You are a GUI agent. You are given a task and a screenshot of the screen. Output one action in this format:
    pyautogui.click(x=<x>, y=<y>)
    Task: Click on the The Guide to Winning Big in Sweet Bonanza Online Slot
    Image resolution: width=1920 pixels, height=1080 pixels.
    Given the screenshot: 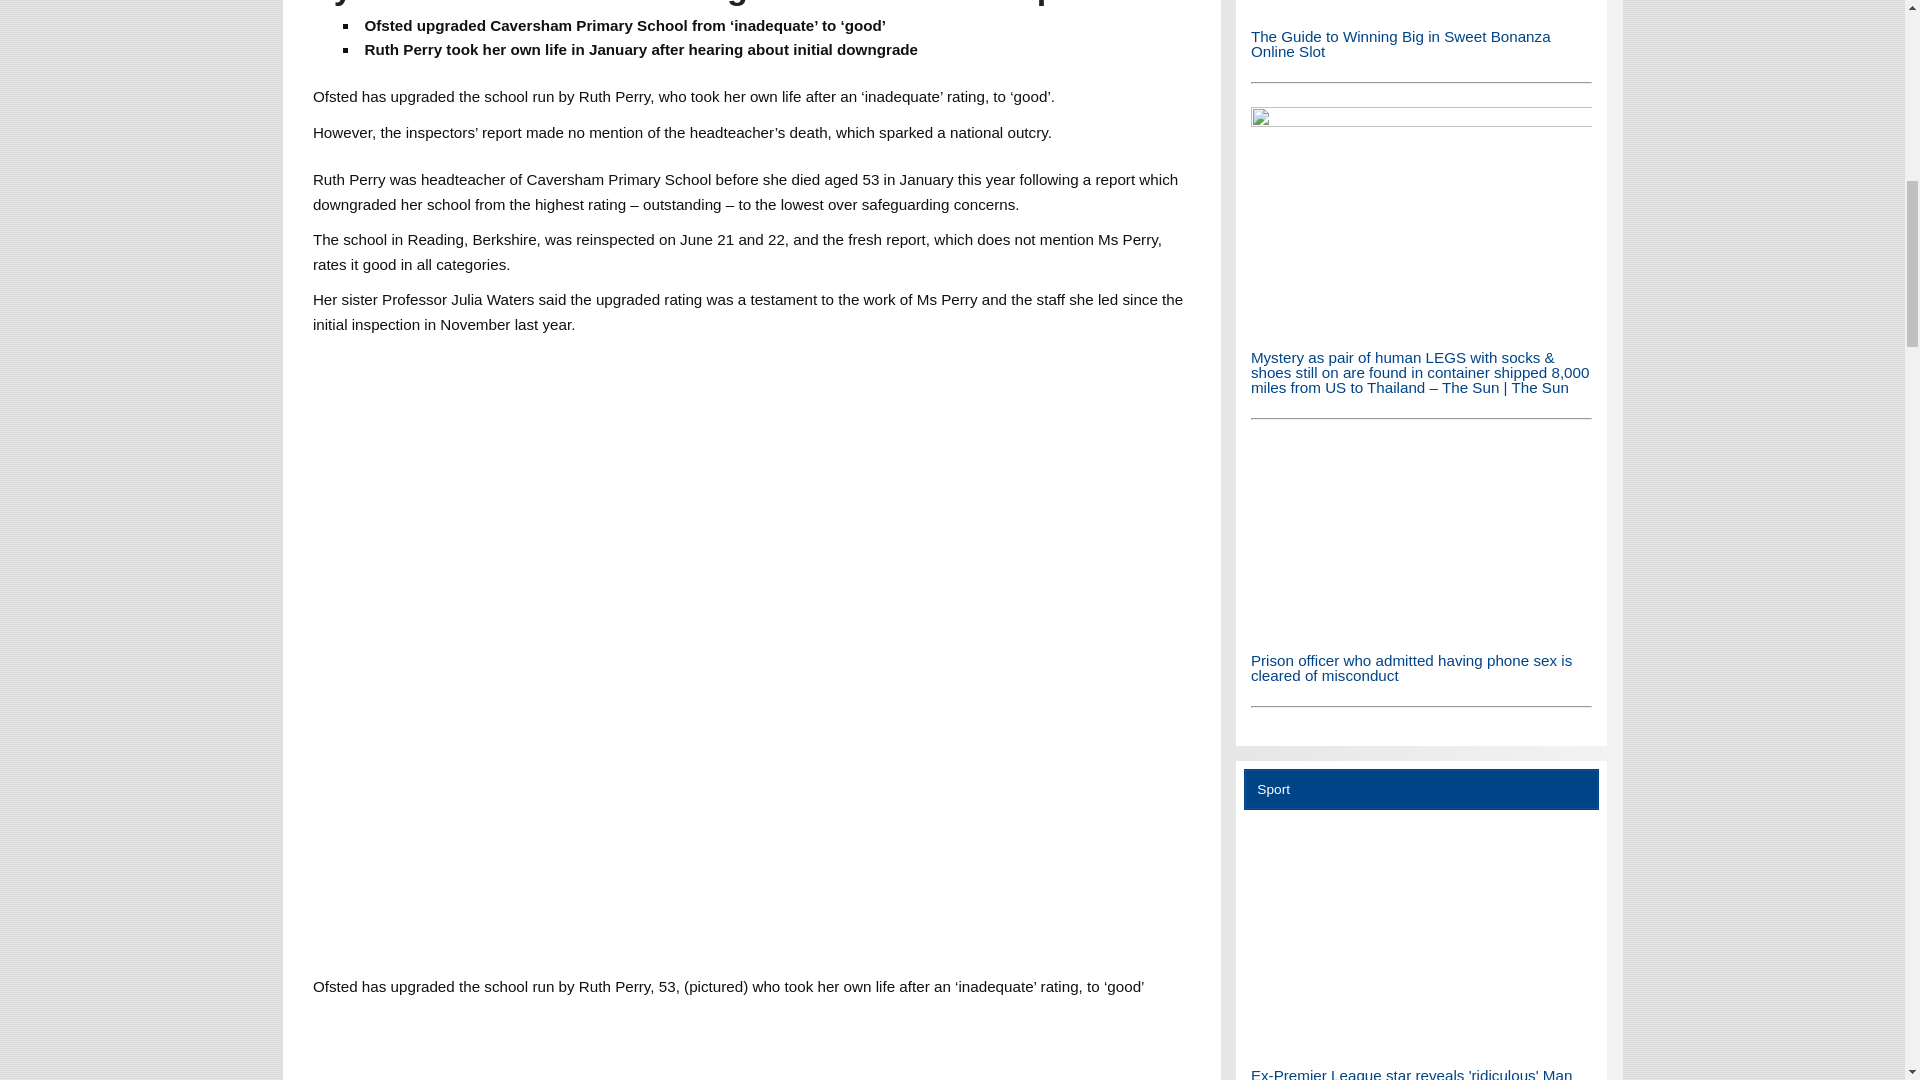 What is the action you would take?
    pyautogui.click(x=1401, y=44)
    